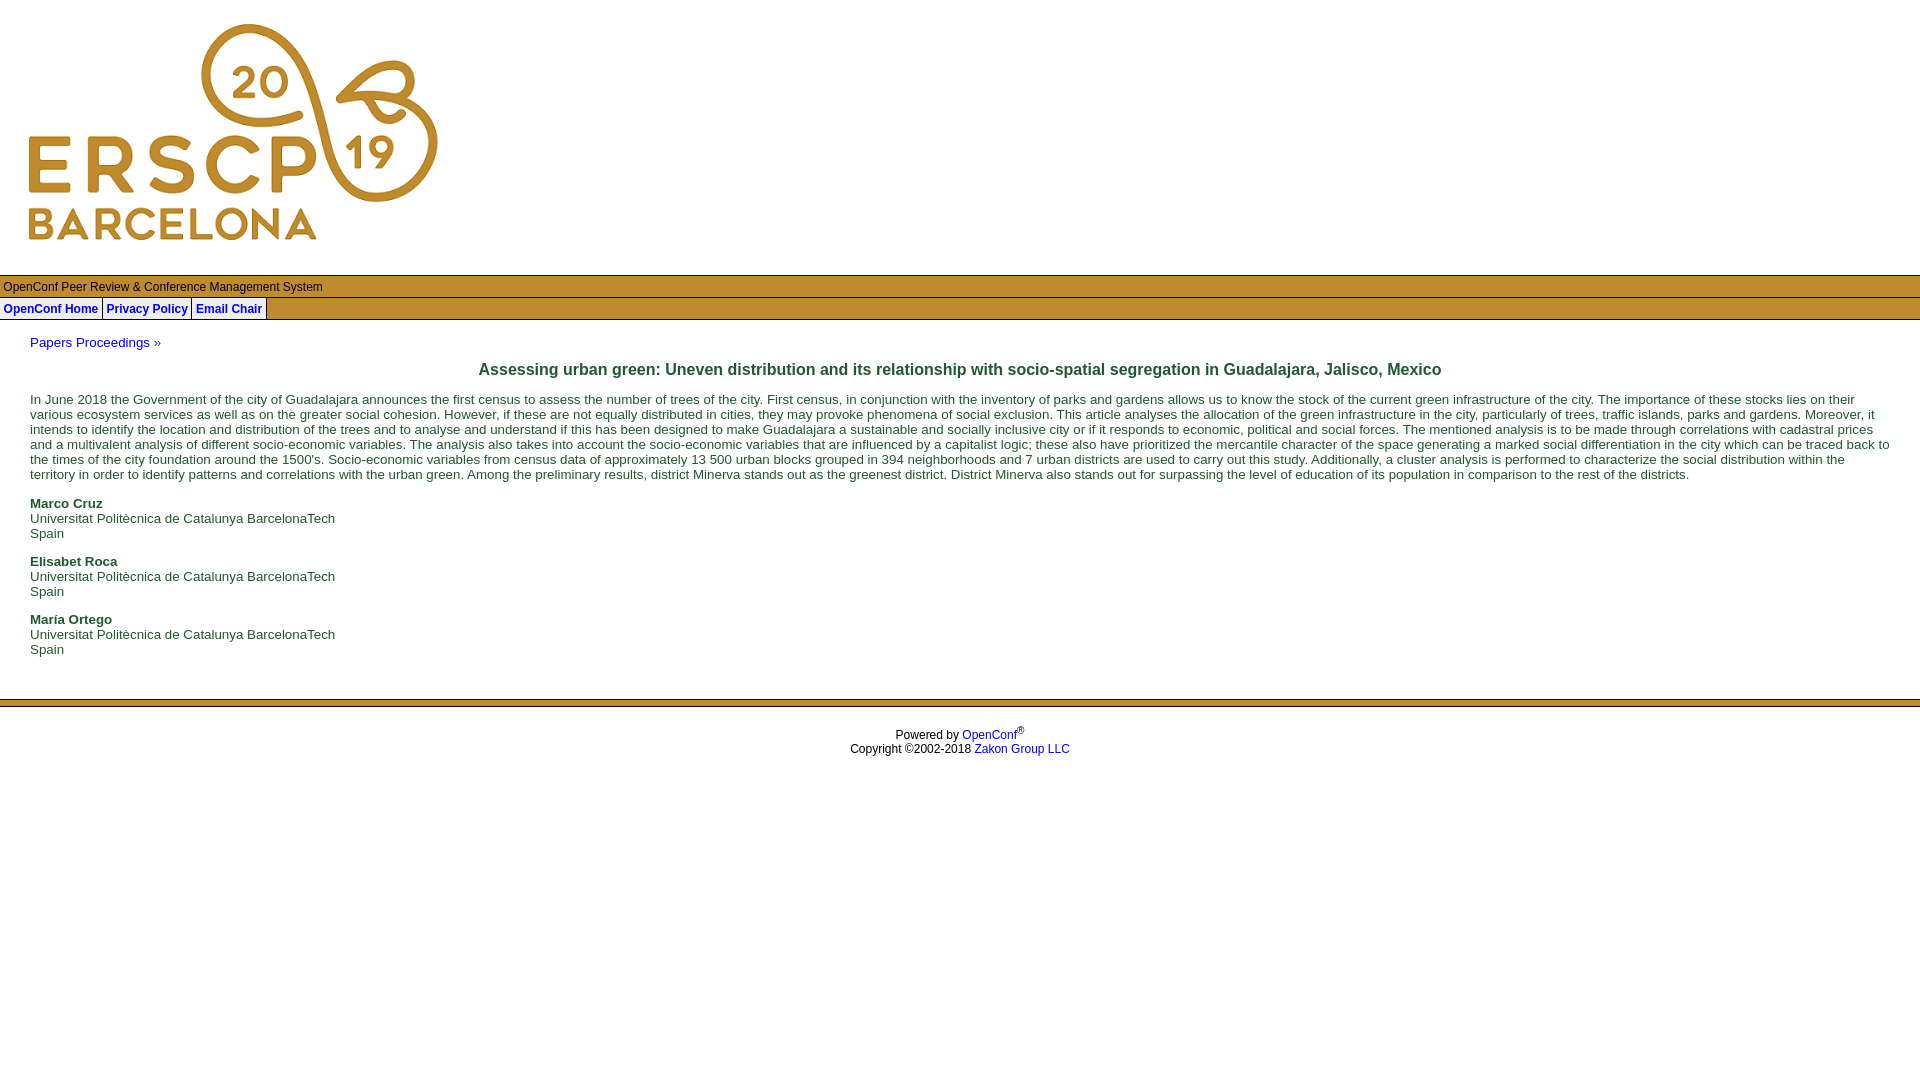 This screenshot has width=1920, height=1080. What do you see at coordinates (146, 309) in the screenshot?
I see `Privacy Policy` at bounding box center [146, 309].